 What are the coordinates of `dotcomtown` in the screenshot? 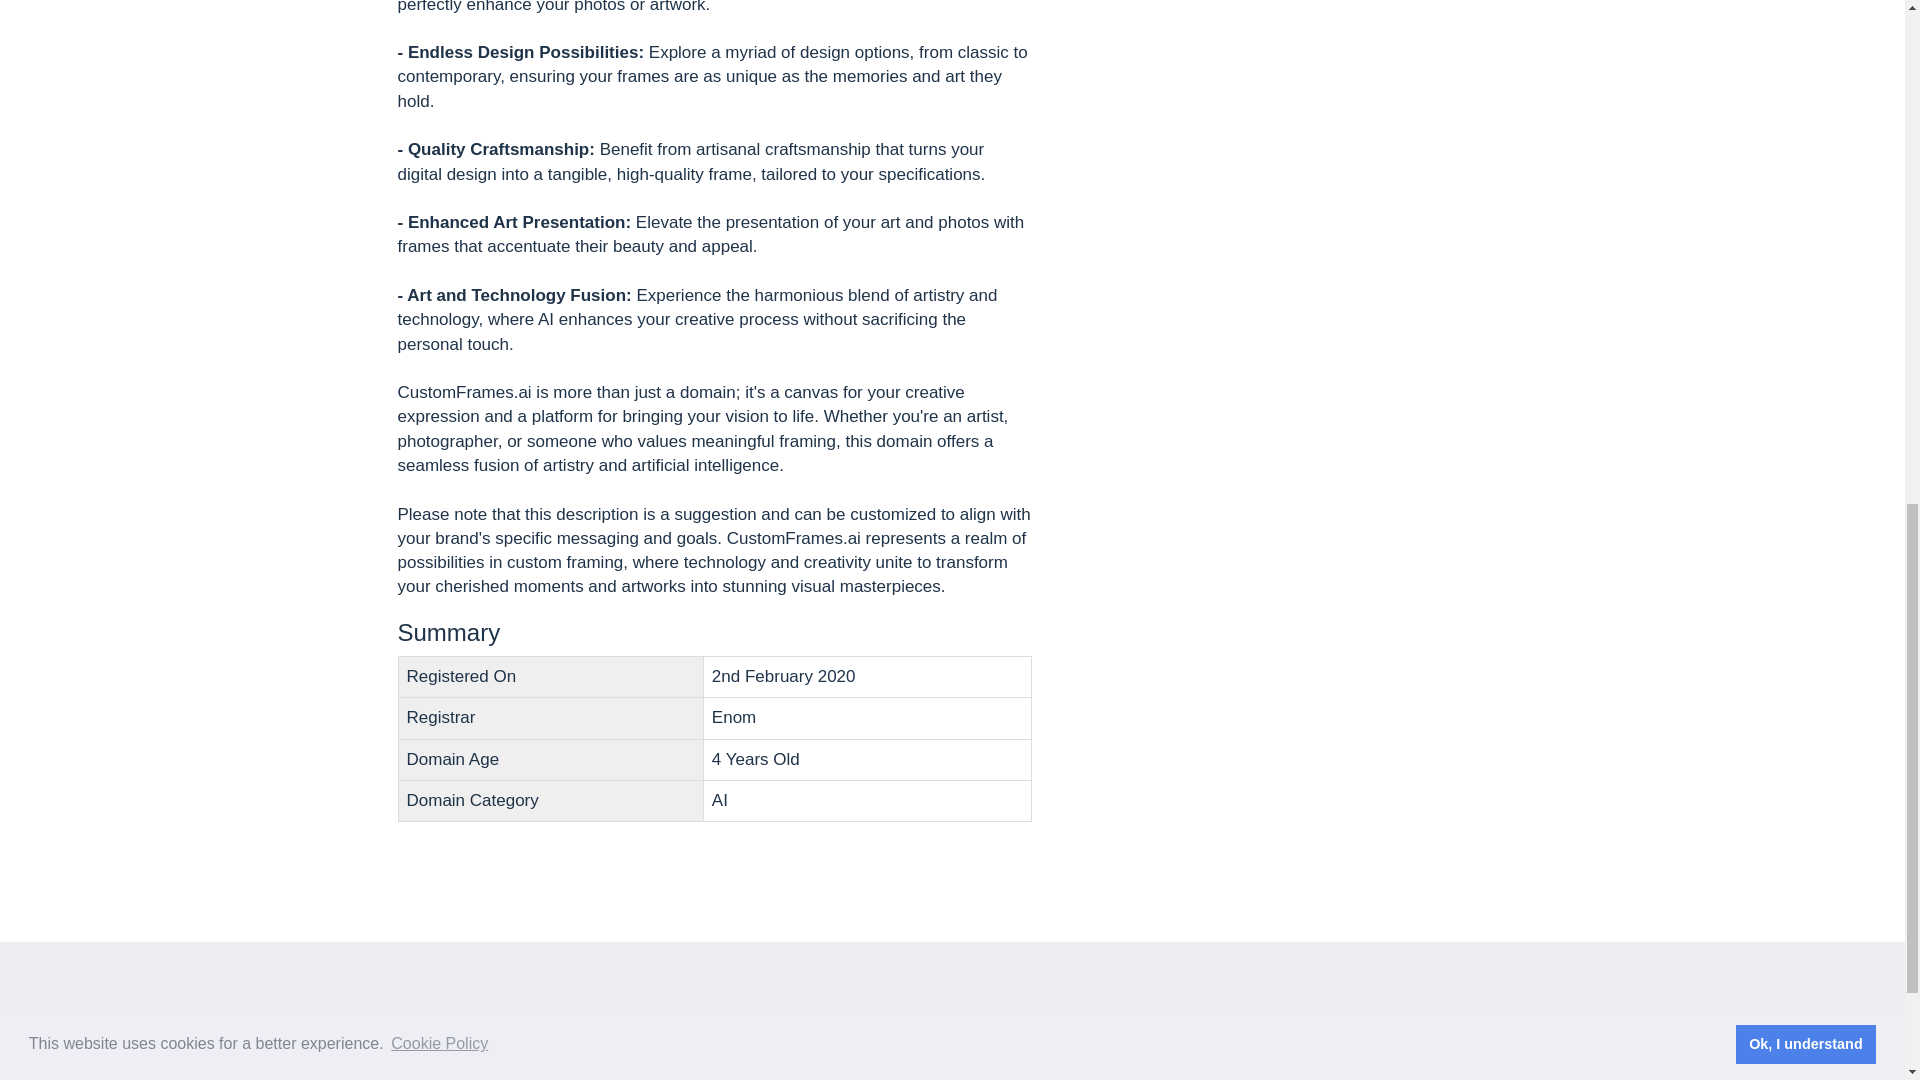 It's located at (453, 1034).